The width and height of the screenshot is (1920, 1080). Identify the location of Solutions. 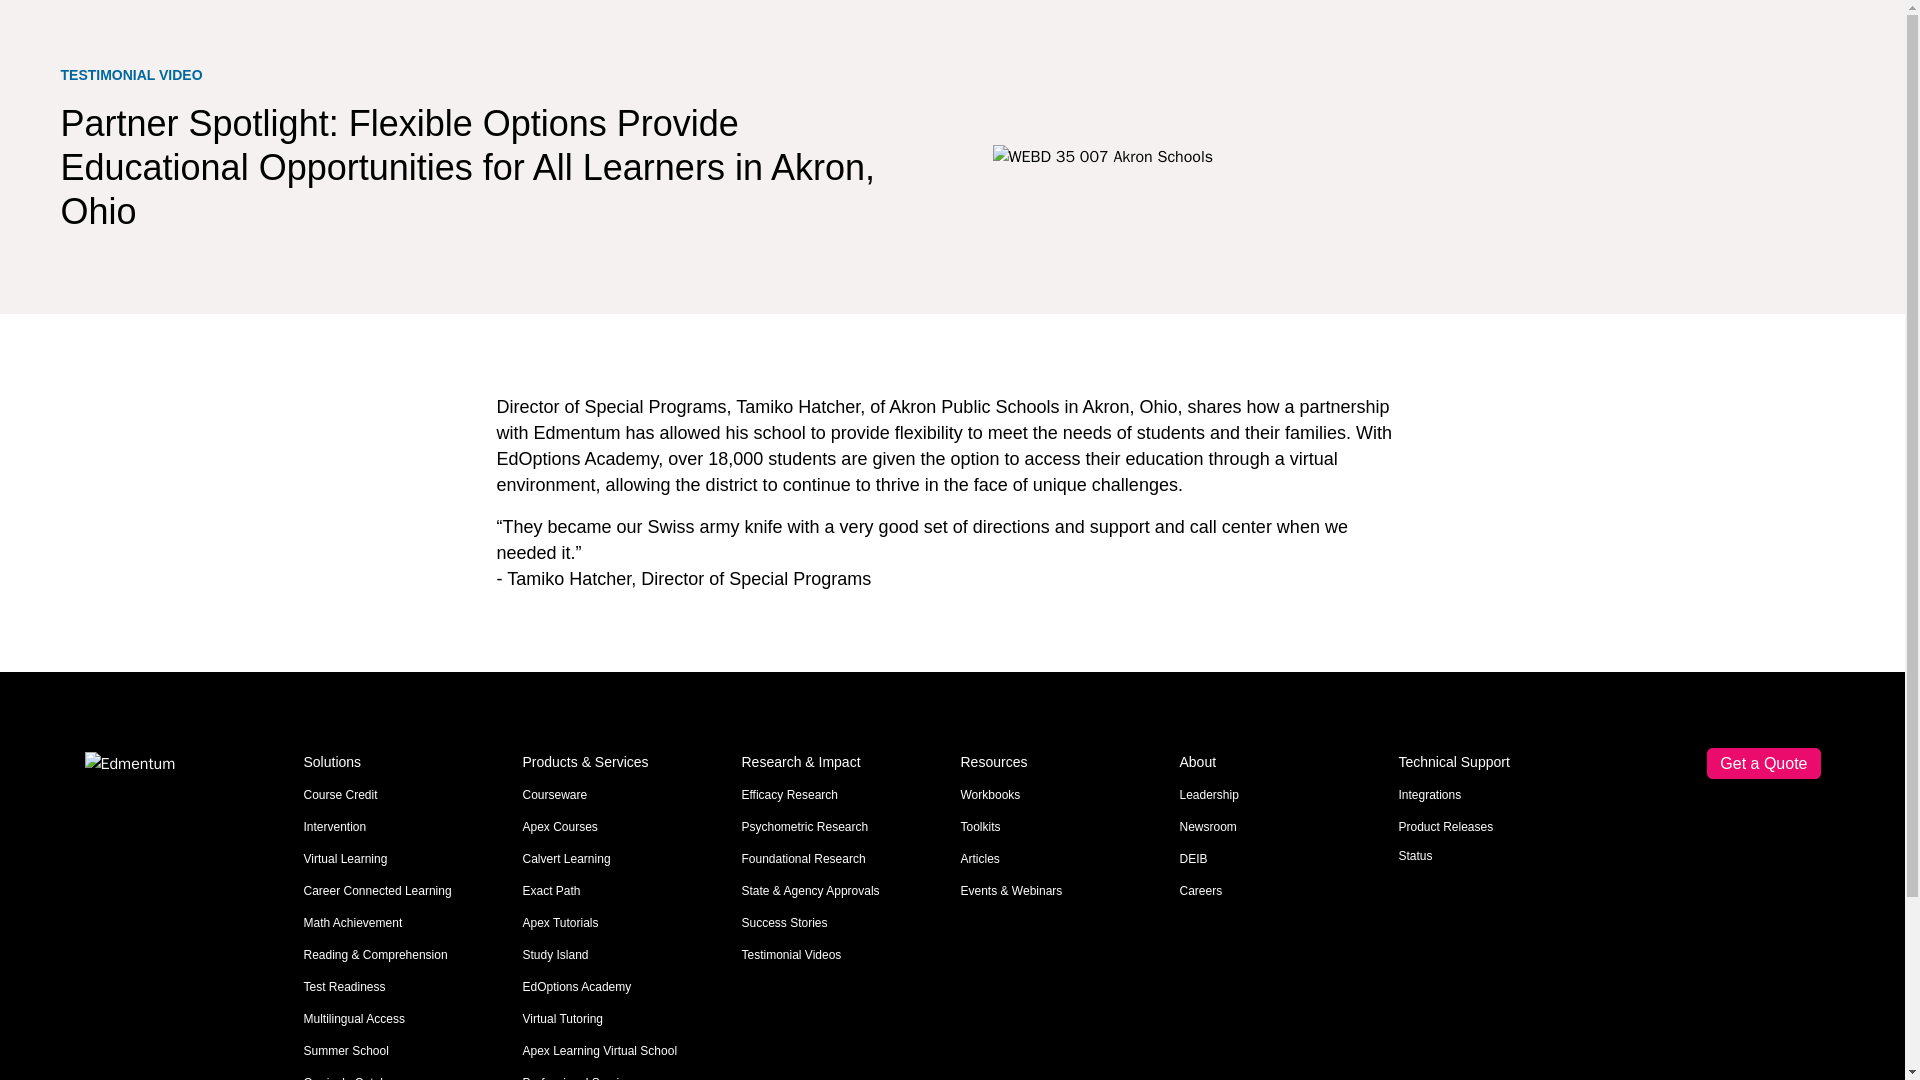
(404, 764).